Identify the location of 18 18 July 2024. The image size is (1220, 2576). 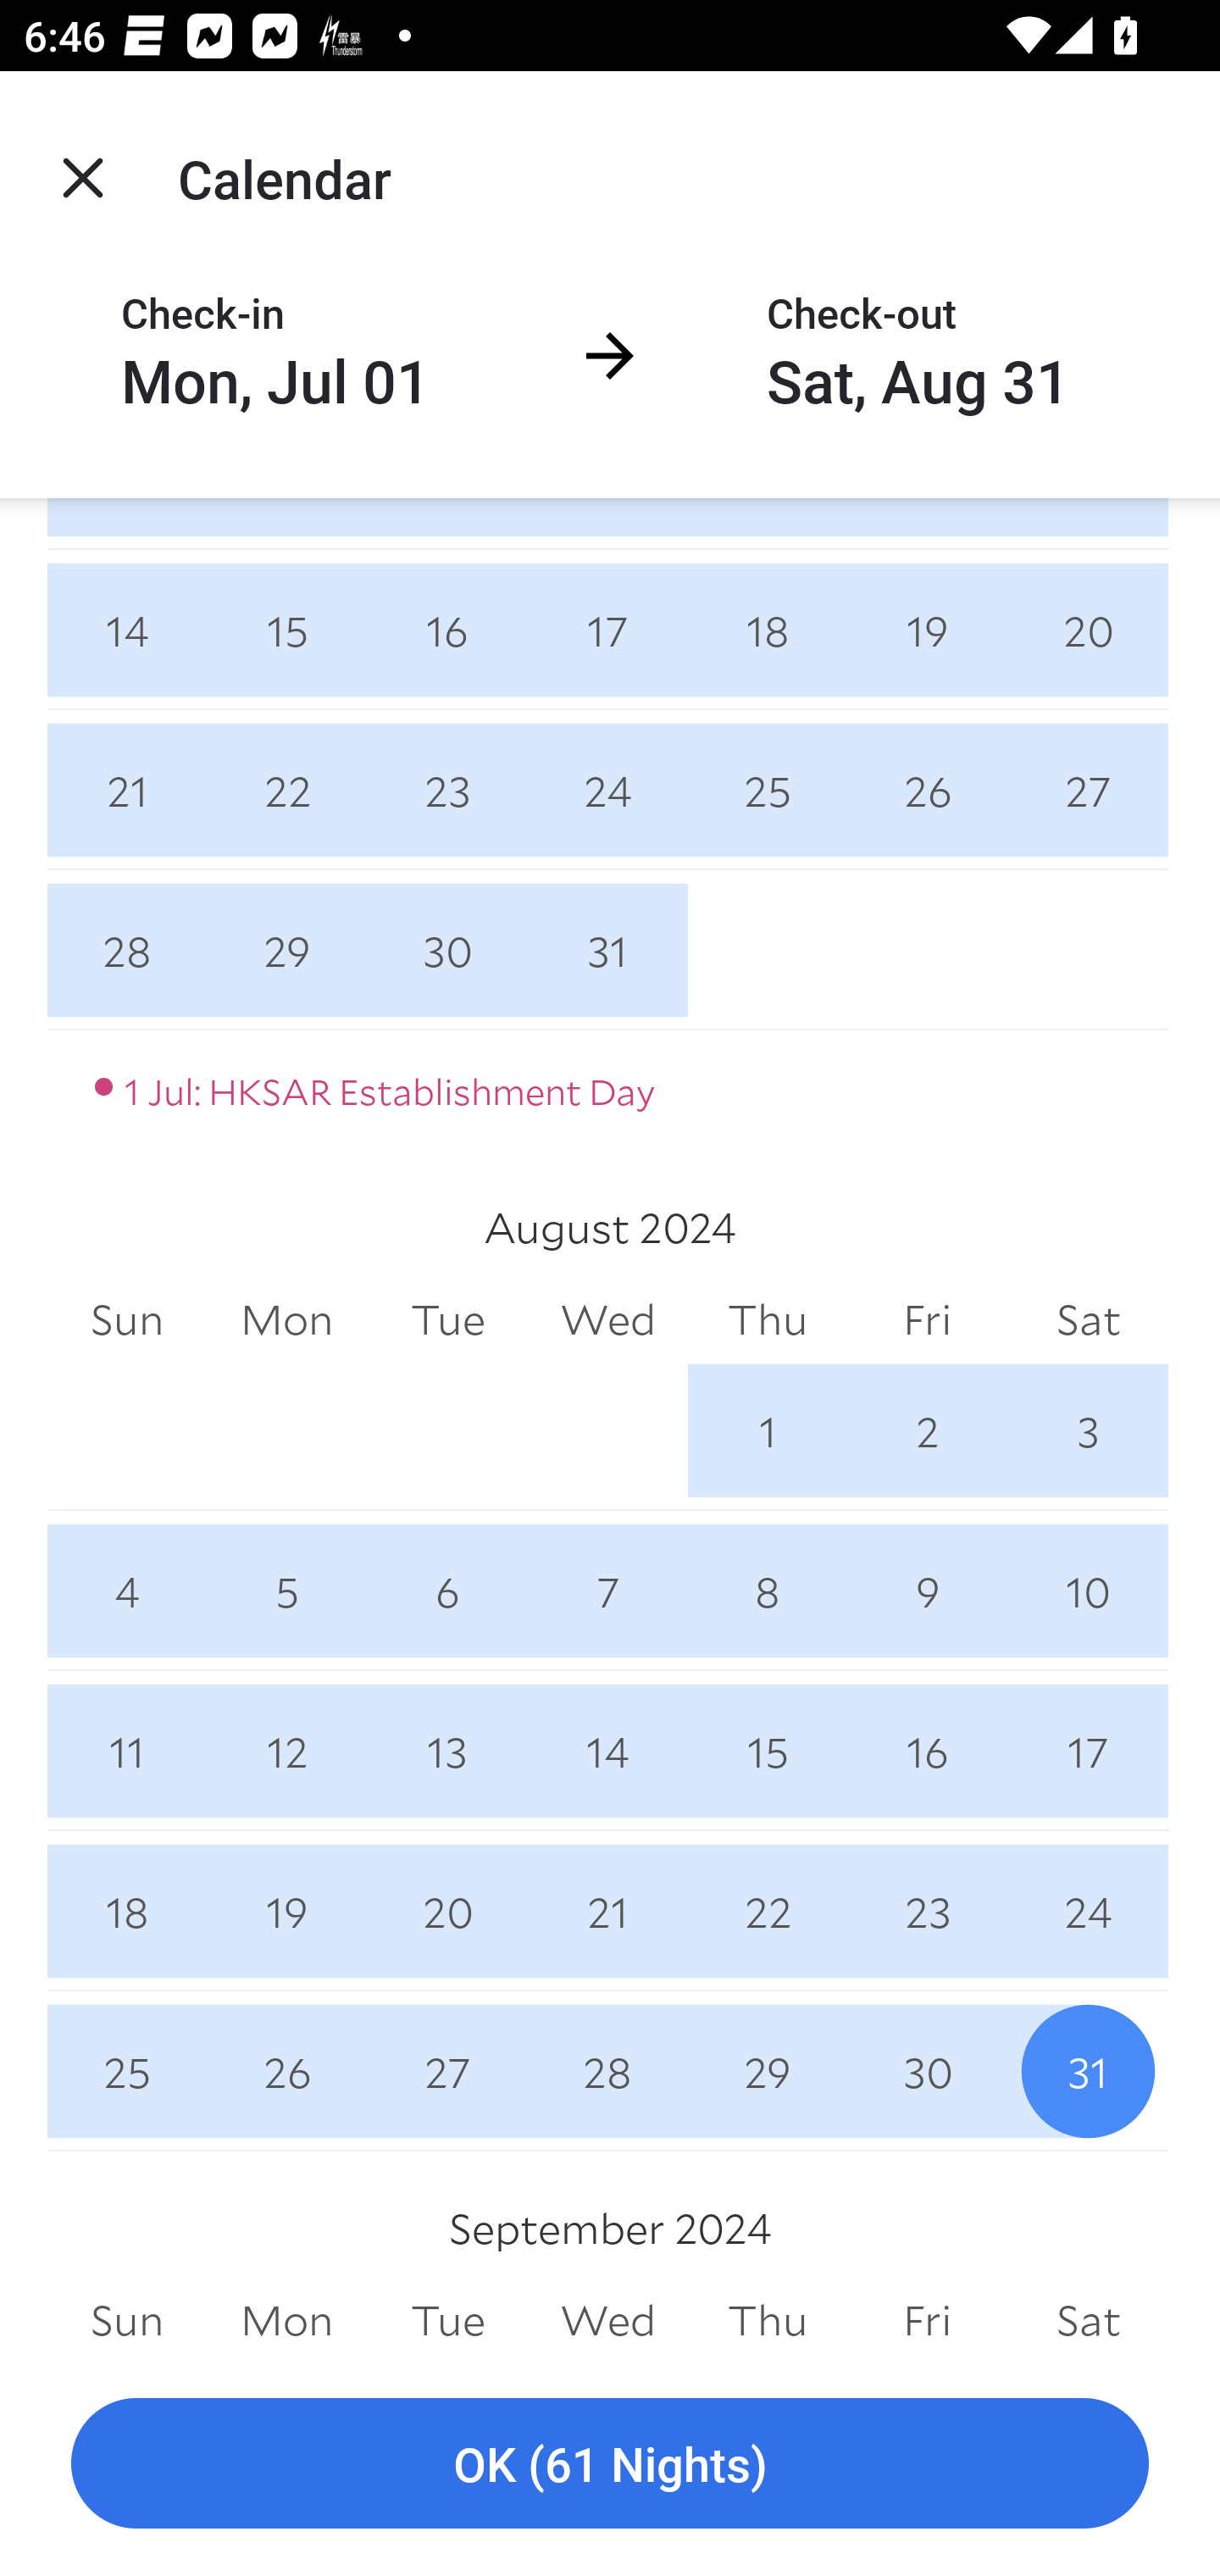
(768, 630).